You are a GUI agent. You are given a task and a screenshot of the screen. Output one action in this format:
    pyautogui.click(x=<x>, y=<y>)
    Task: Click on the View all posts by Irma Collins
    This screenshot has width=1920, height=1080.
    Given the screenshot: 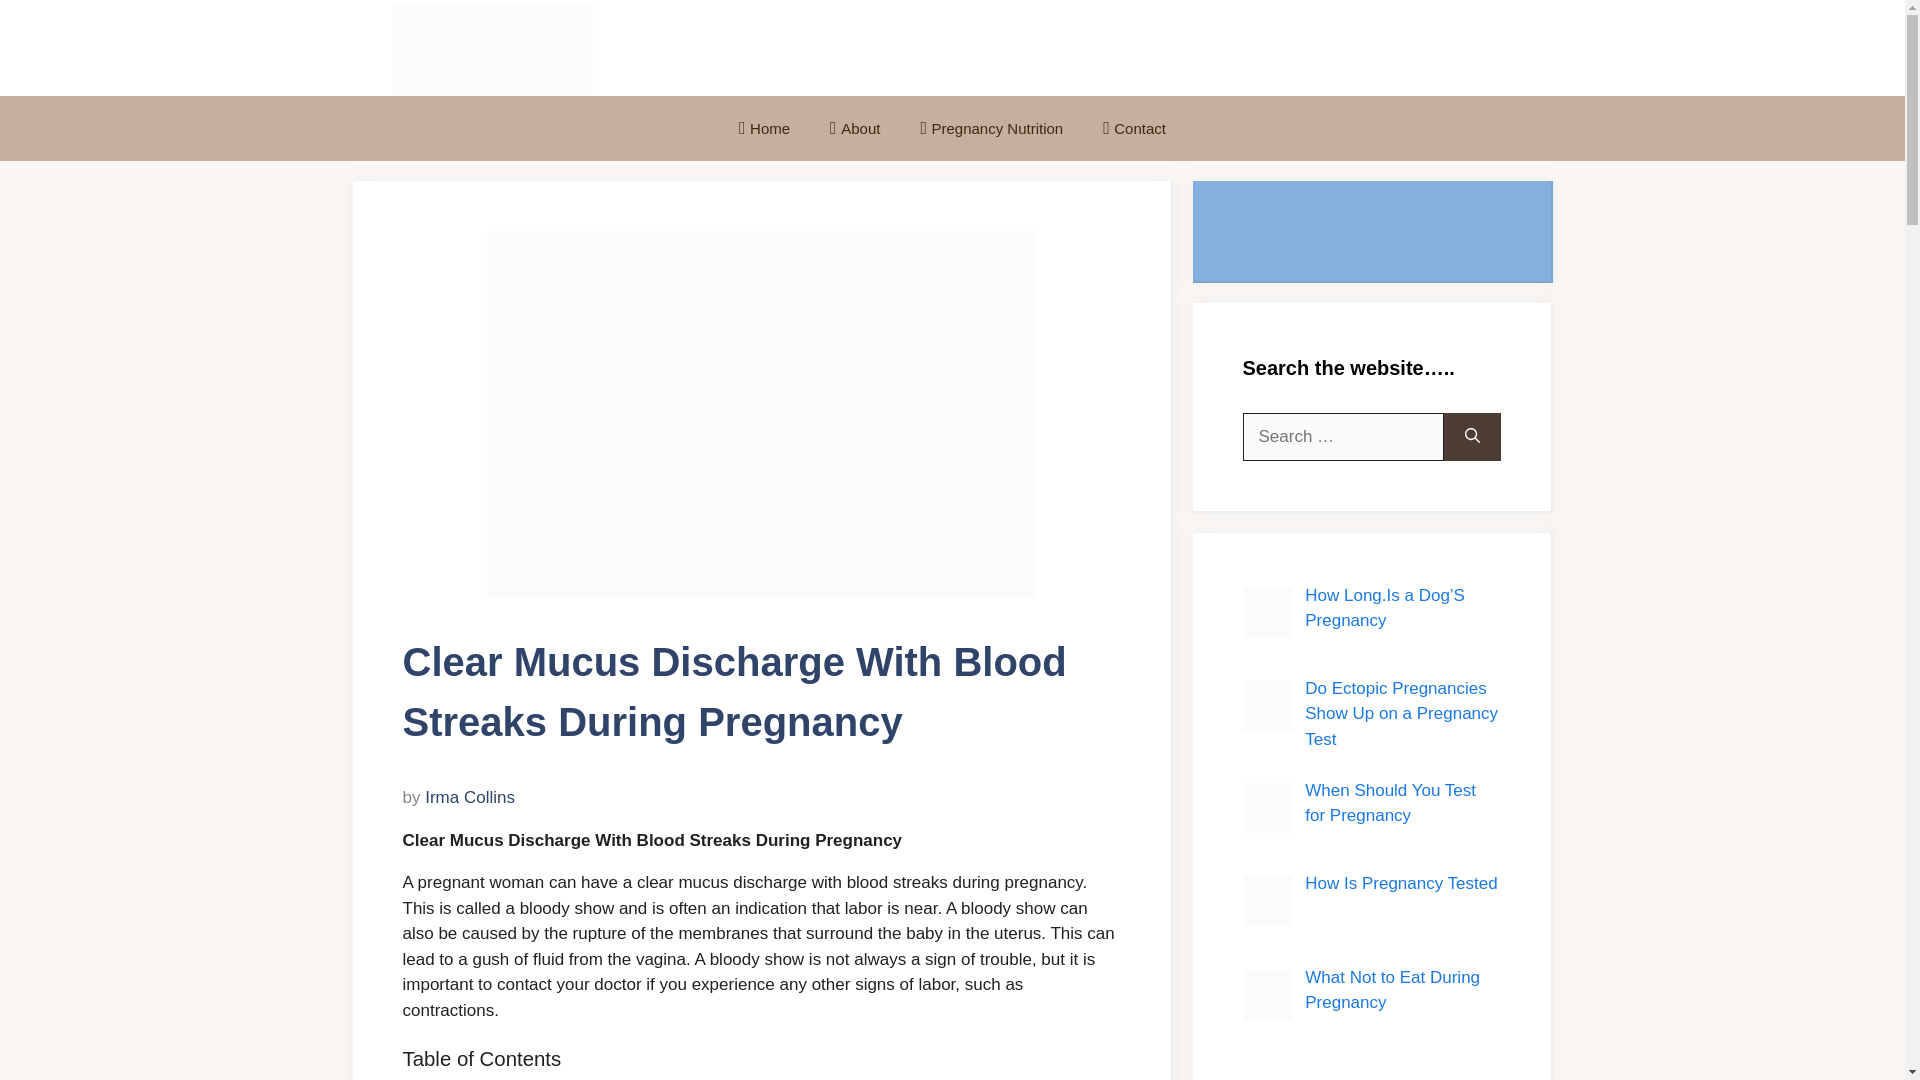 What is the action you would take?
    pyautogui.click(x=469, y=797)
    